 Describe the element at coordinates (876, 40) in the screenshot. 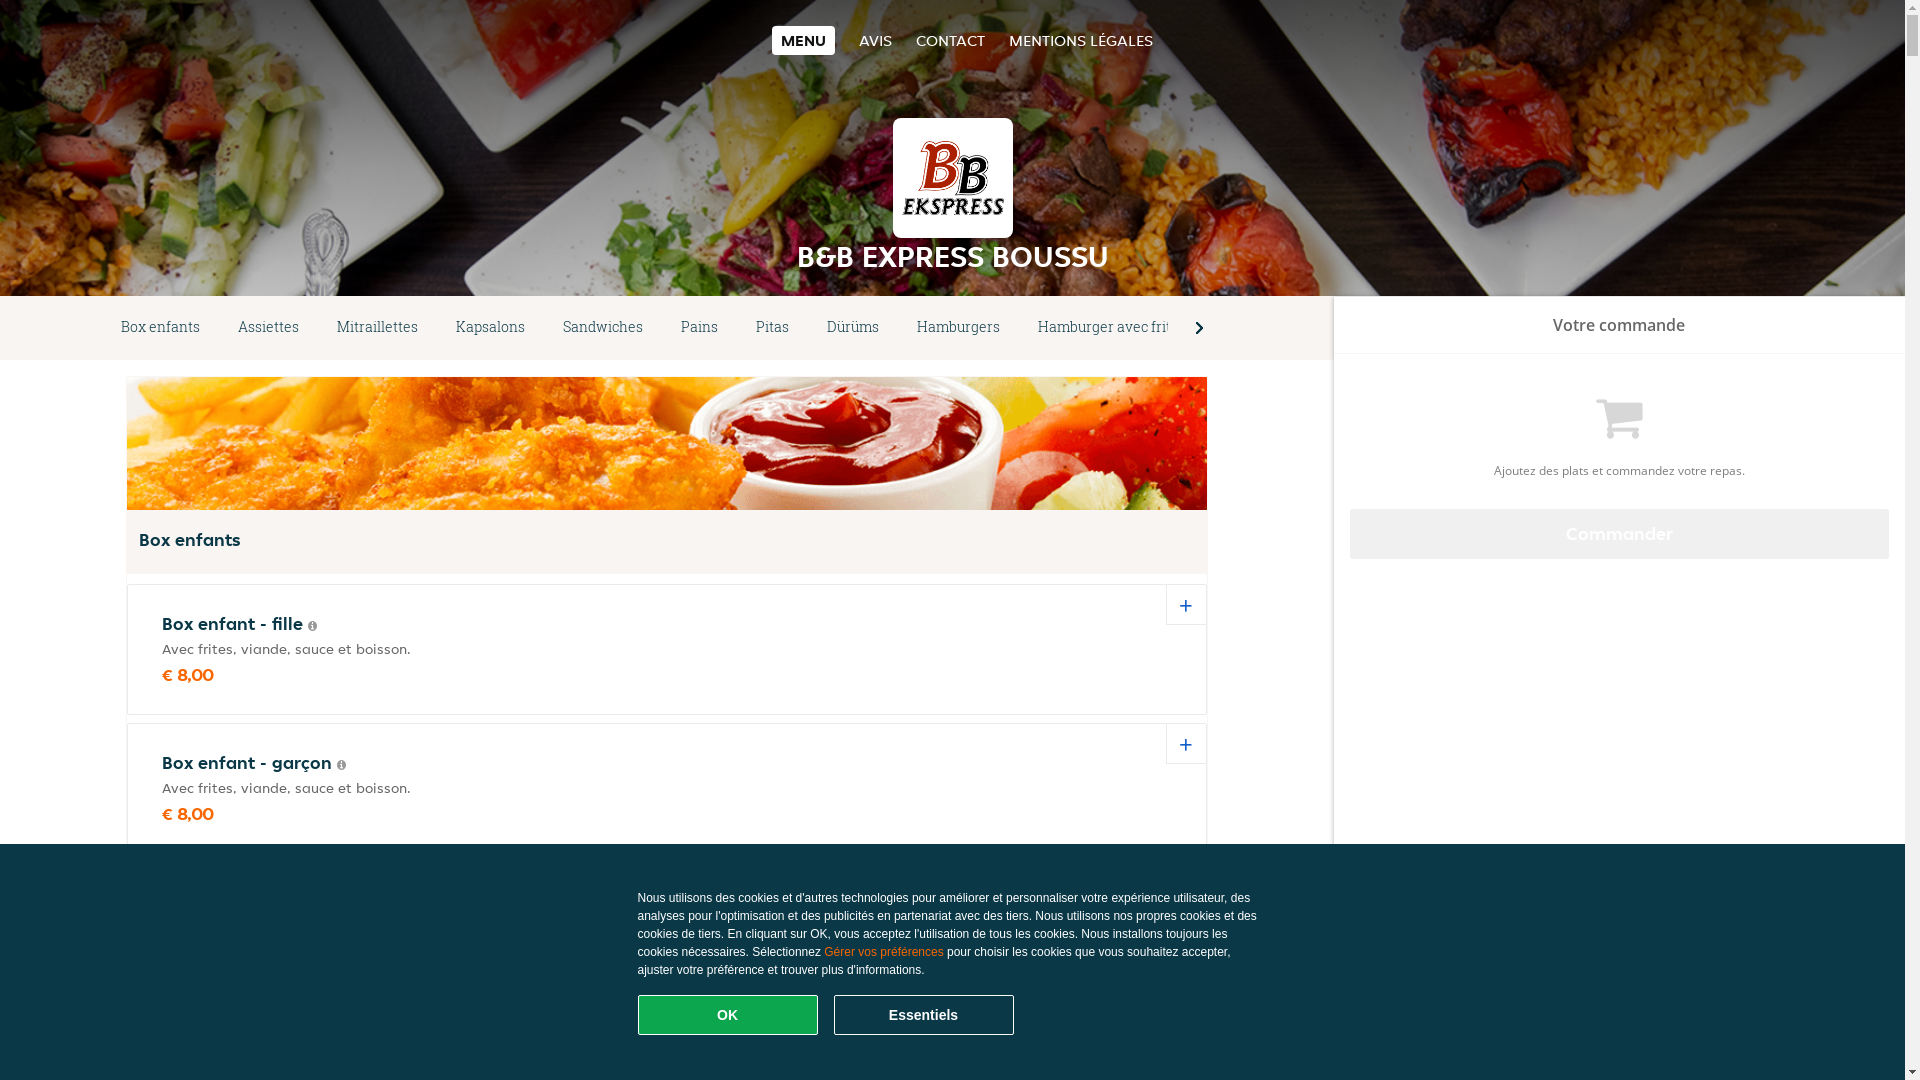

I see `AVIS` at that location.